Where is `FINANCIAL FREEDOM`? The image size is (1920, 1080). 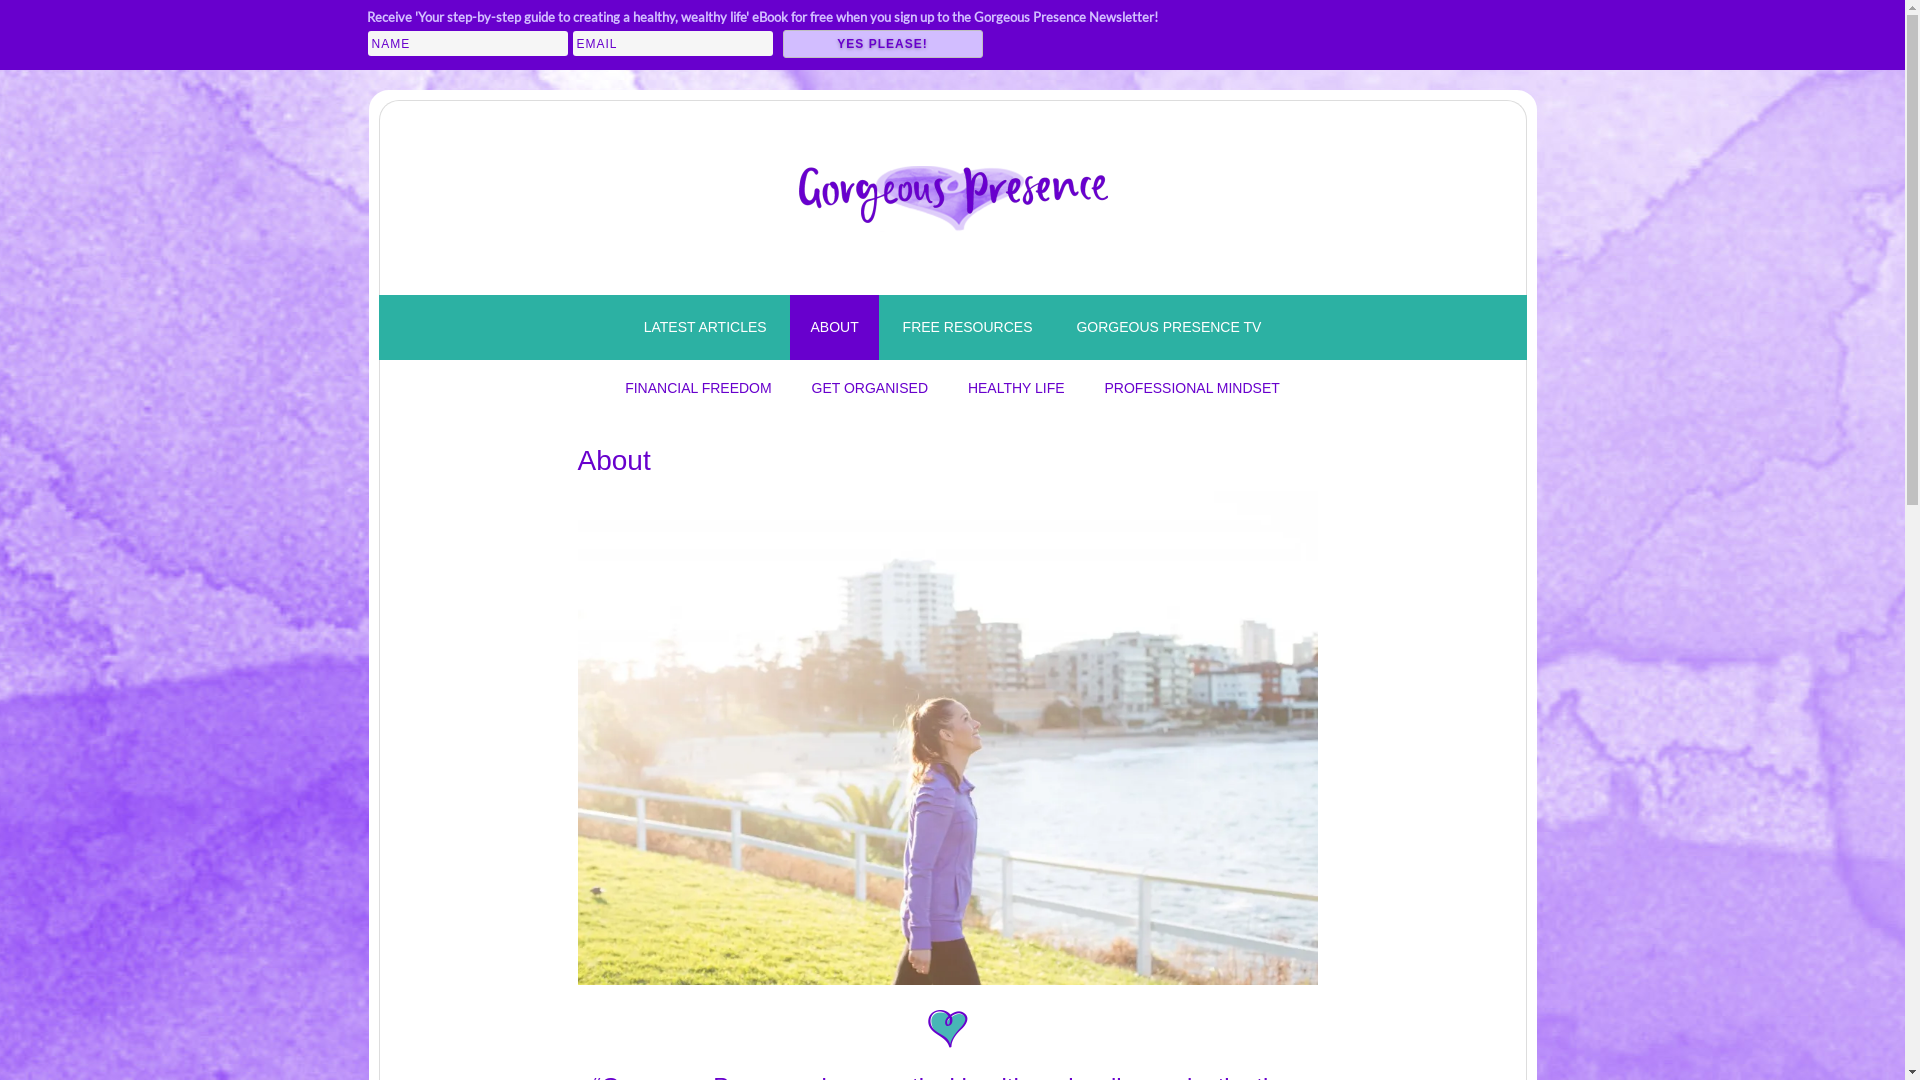
FINANCIAL FREEDOM is located at coordinates (698, 388).